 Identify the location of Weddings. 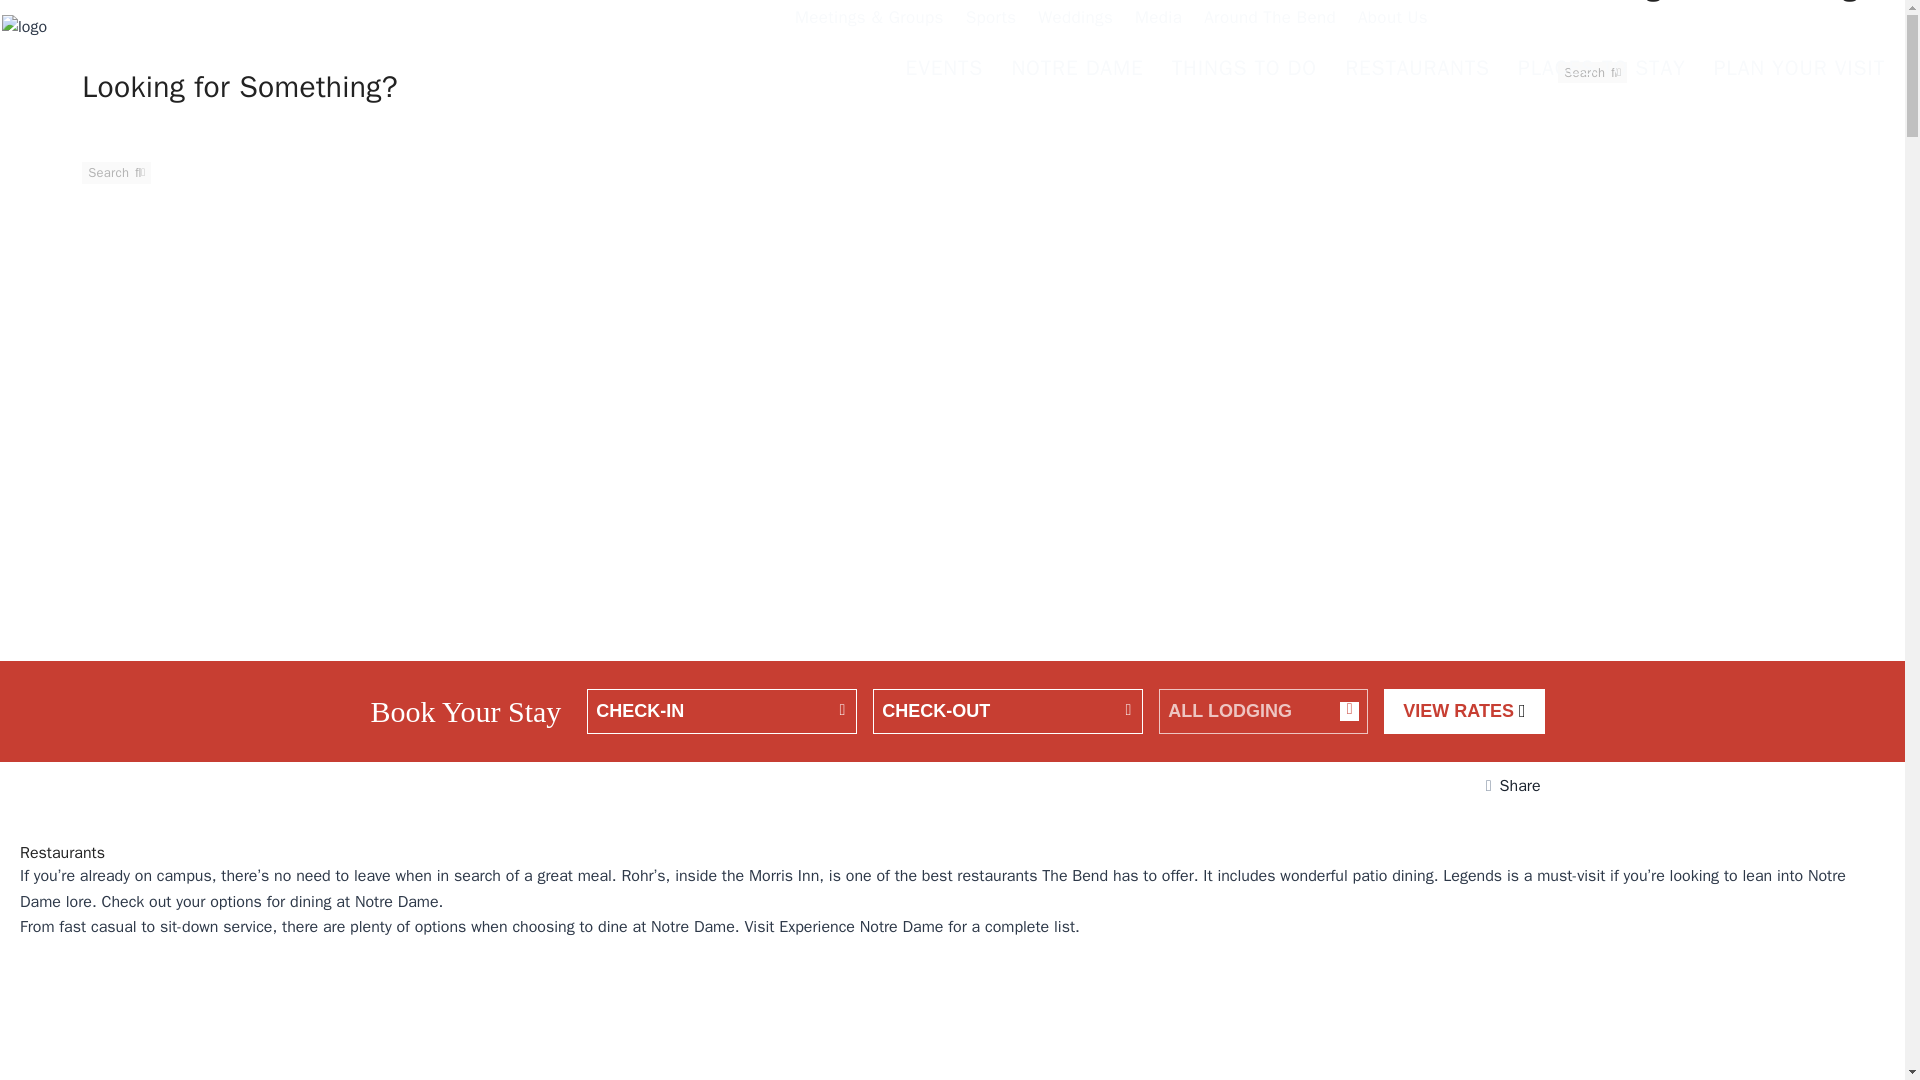
(1080, 21).